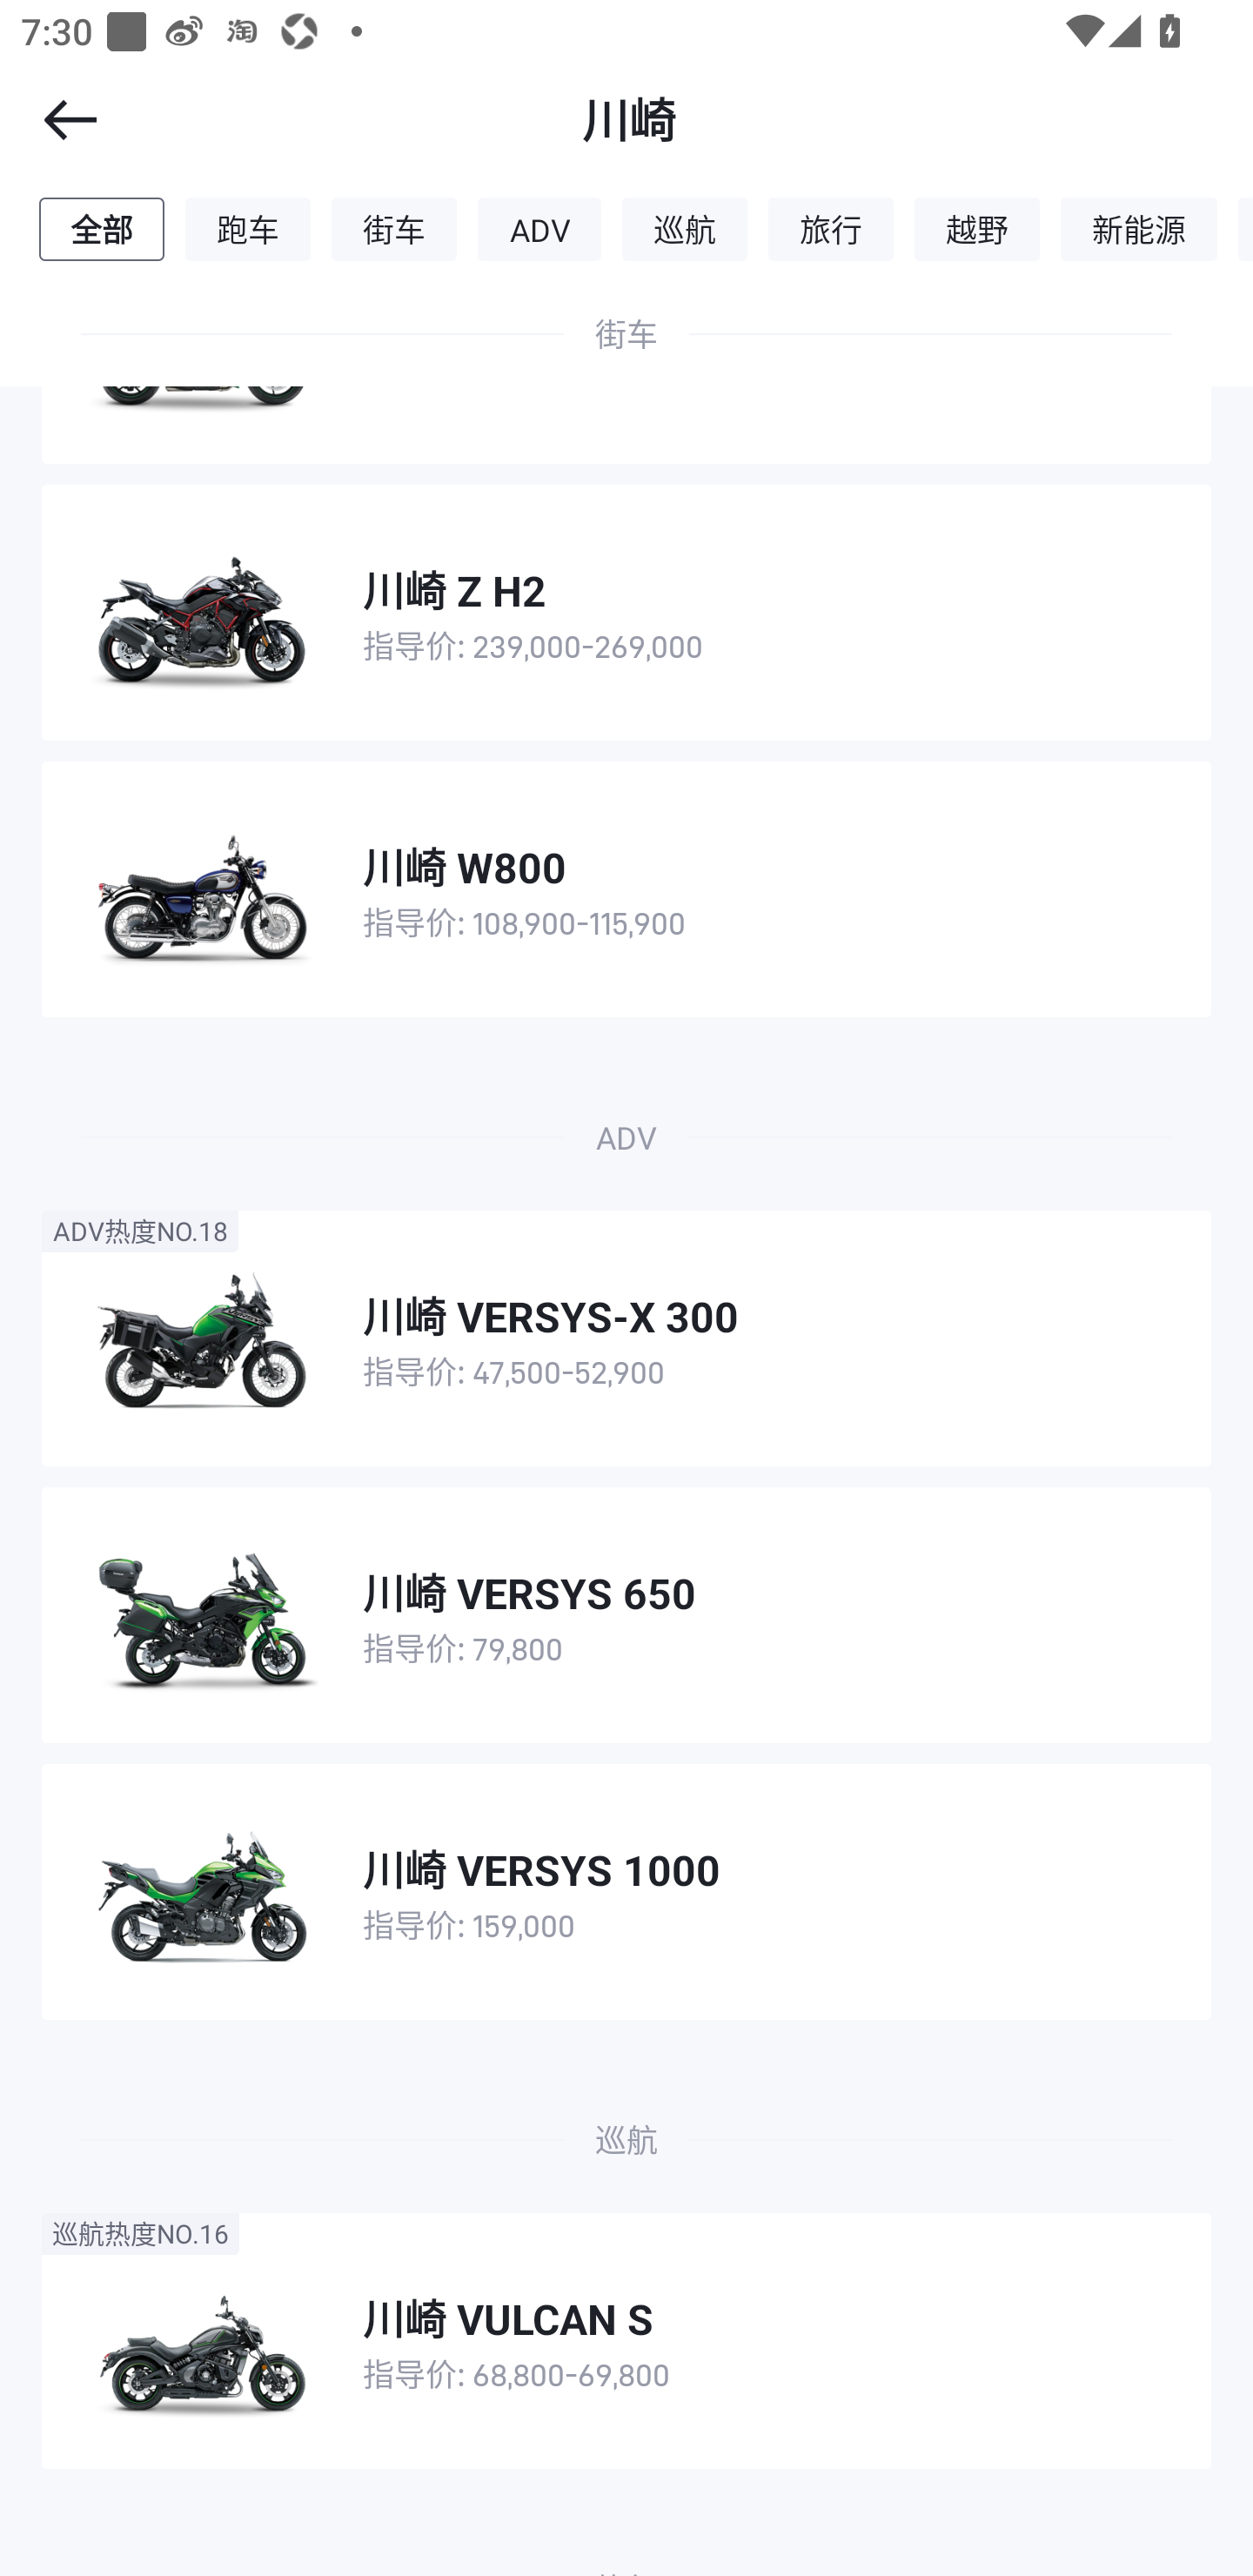 The height and width of the screenshot is (2576, 1253). I want to click on 巡航热度NO.16 川崎 VULCAN S 指导价: 68,800-69,800, so click(626, 2339).